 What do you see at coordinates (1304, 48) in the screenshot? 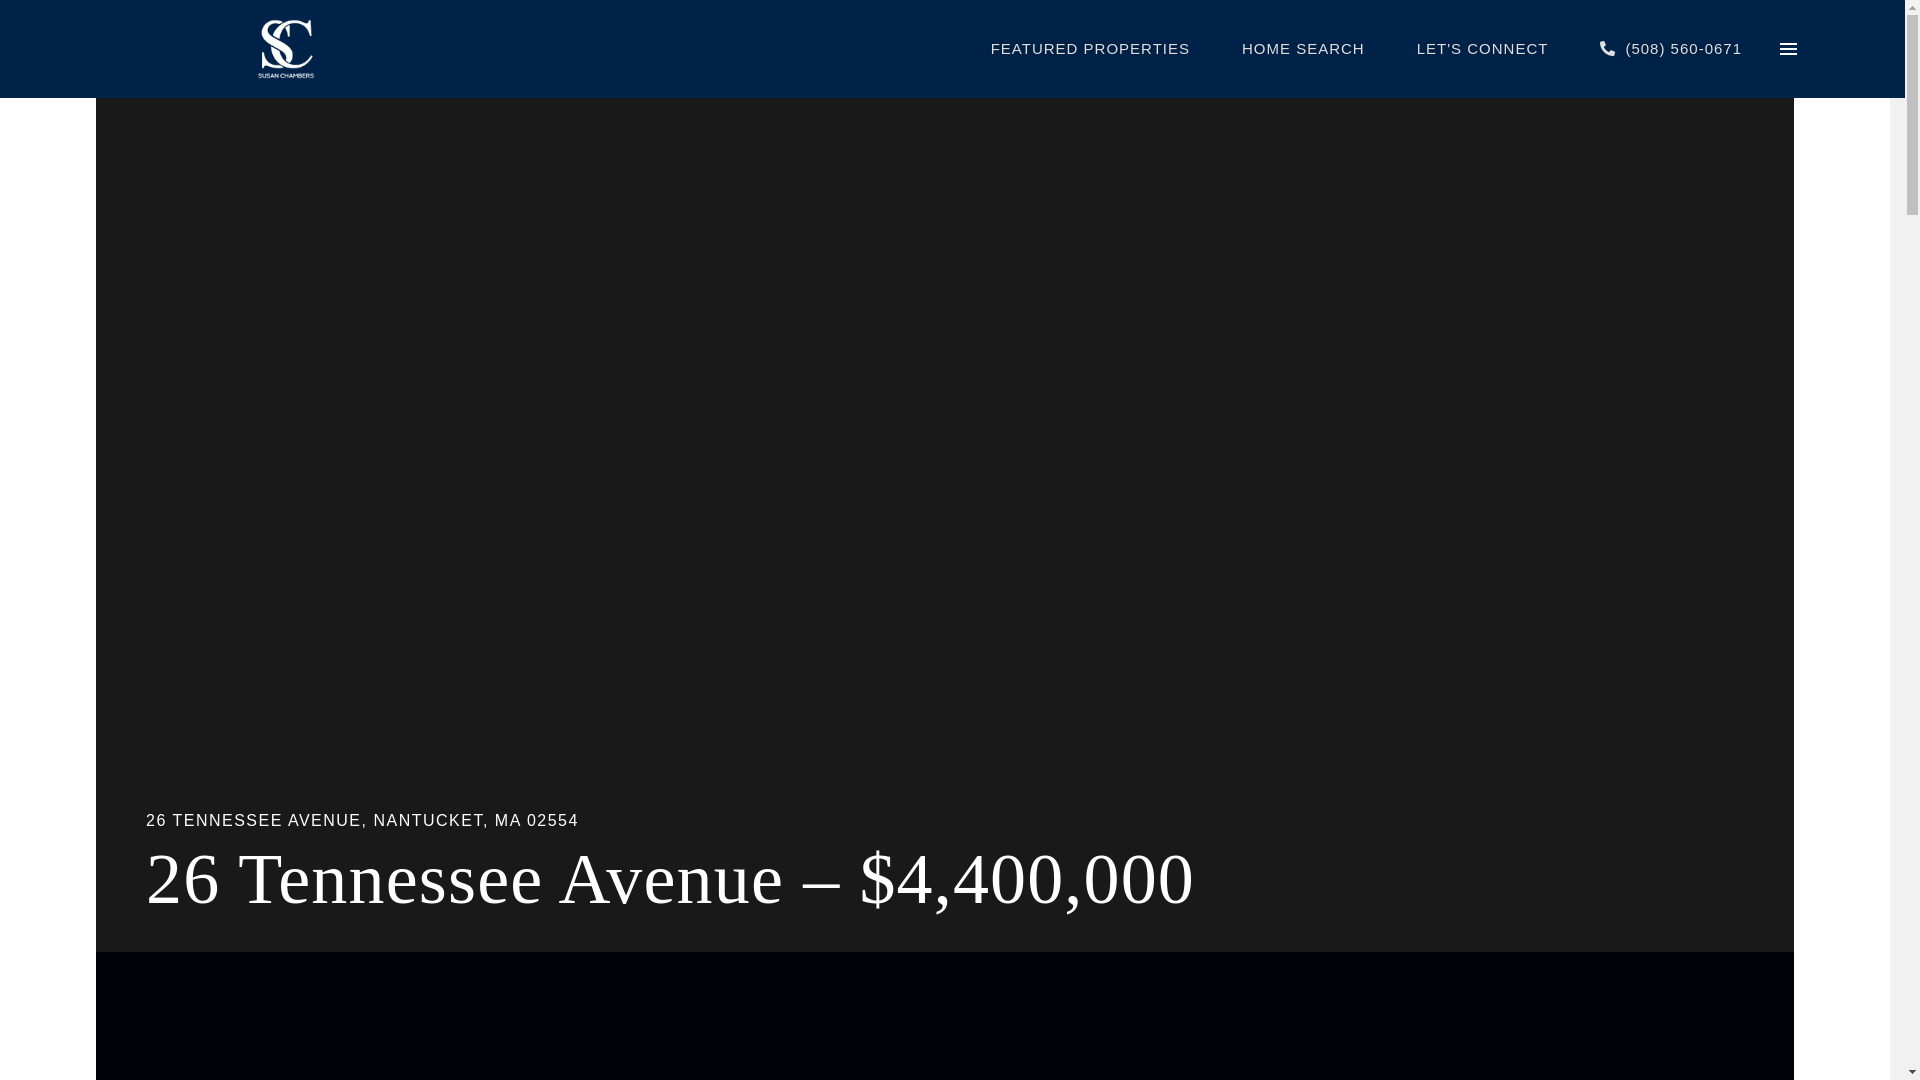
I see `HOME SEARCH` at bounding box center [1304, 48].